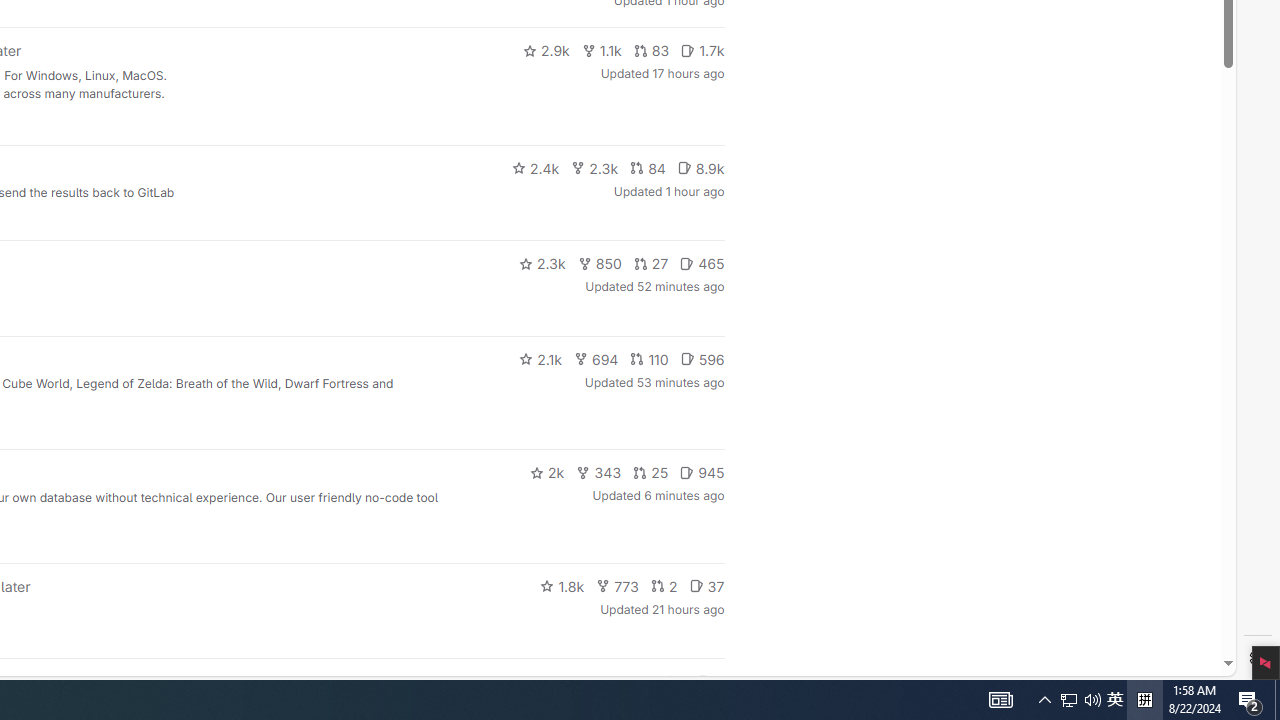 This screenshot has height=720, width=1280. I want to click on 110, so click(649, 358).